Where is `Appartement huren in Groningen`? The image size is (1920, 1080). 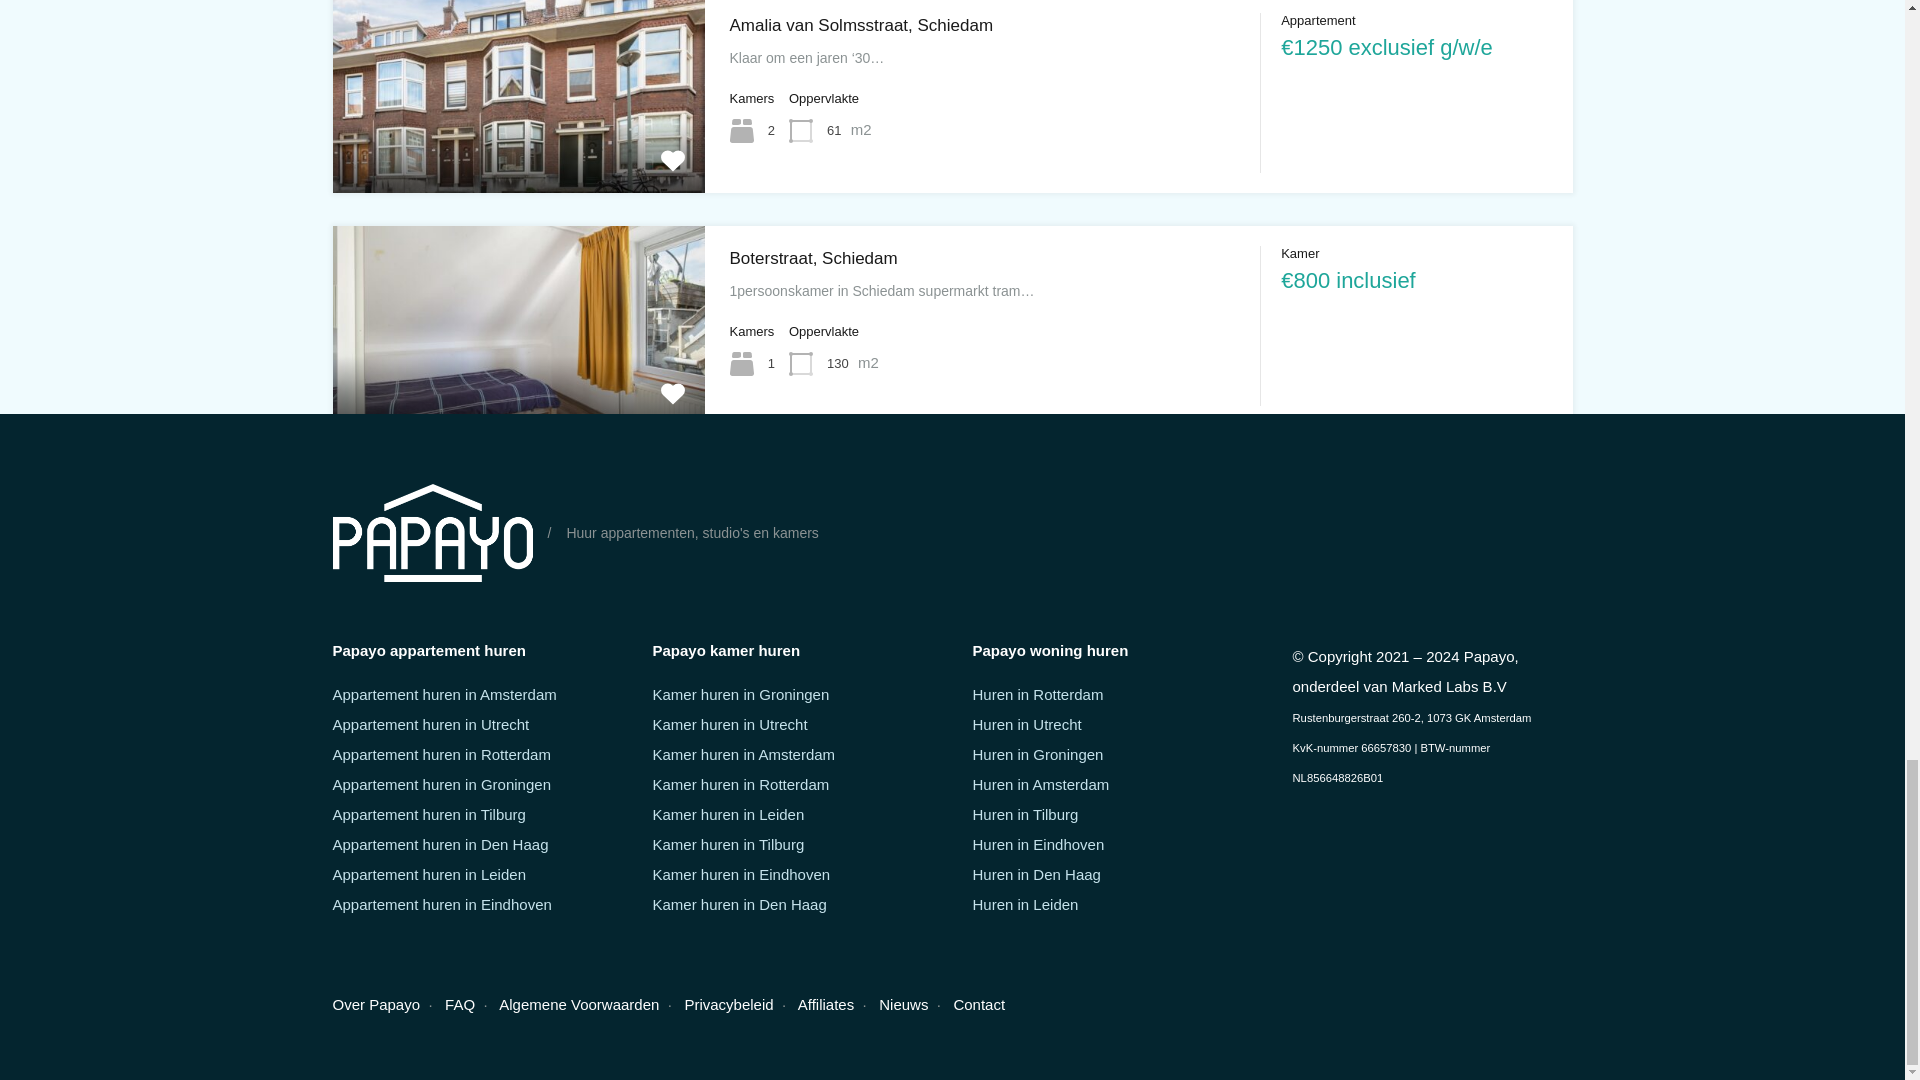 Appartement huren in Groningen is located at coordinates (440, 784).